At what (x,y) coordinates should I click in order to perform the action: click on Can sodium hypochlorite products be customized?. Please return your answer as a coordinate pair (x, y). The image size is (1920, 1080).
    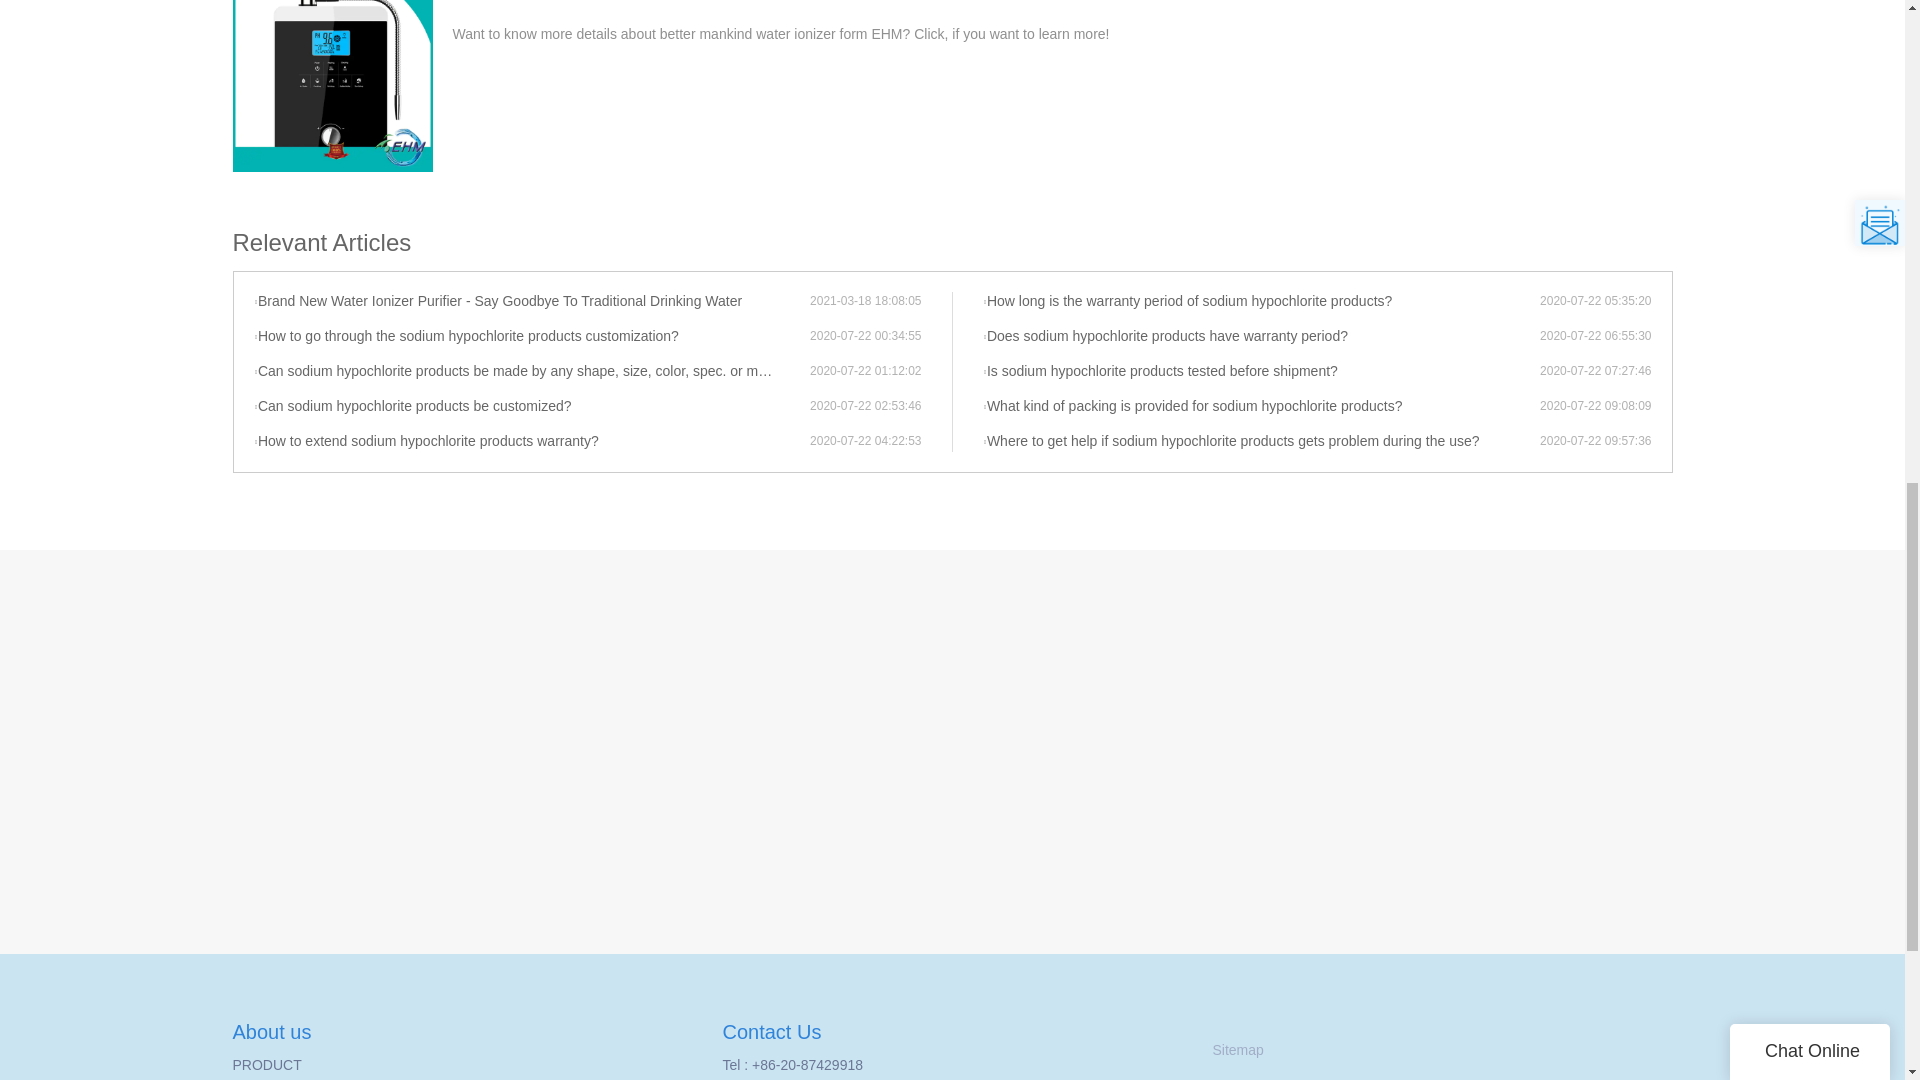
    Looking at the image, I should click on (532, 406).